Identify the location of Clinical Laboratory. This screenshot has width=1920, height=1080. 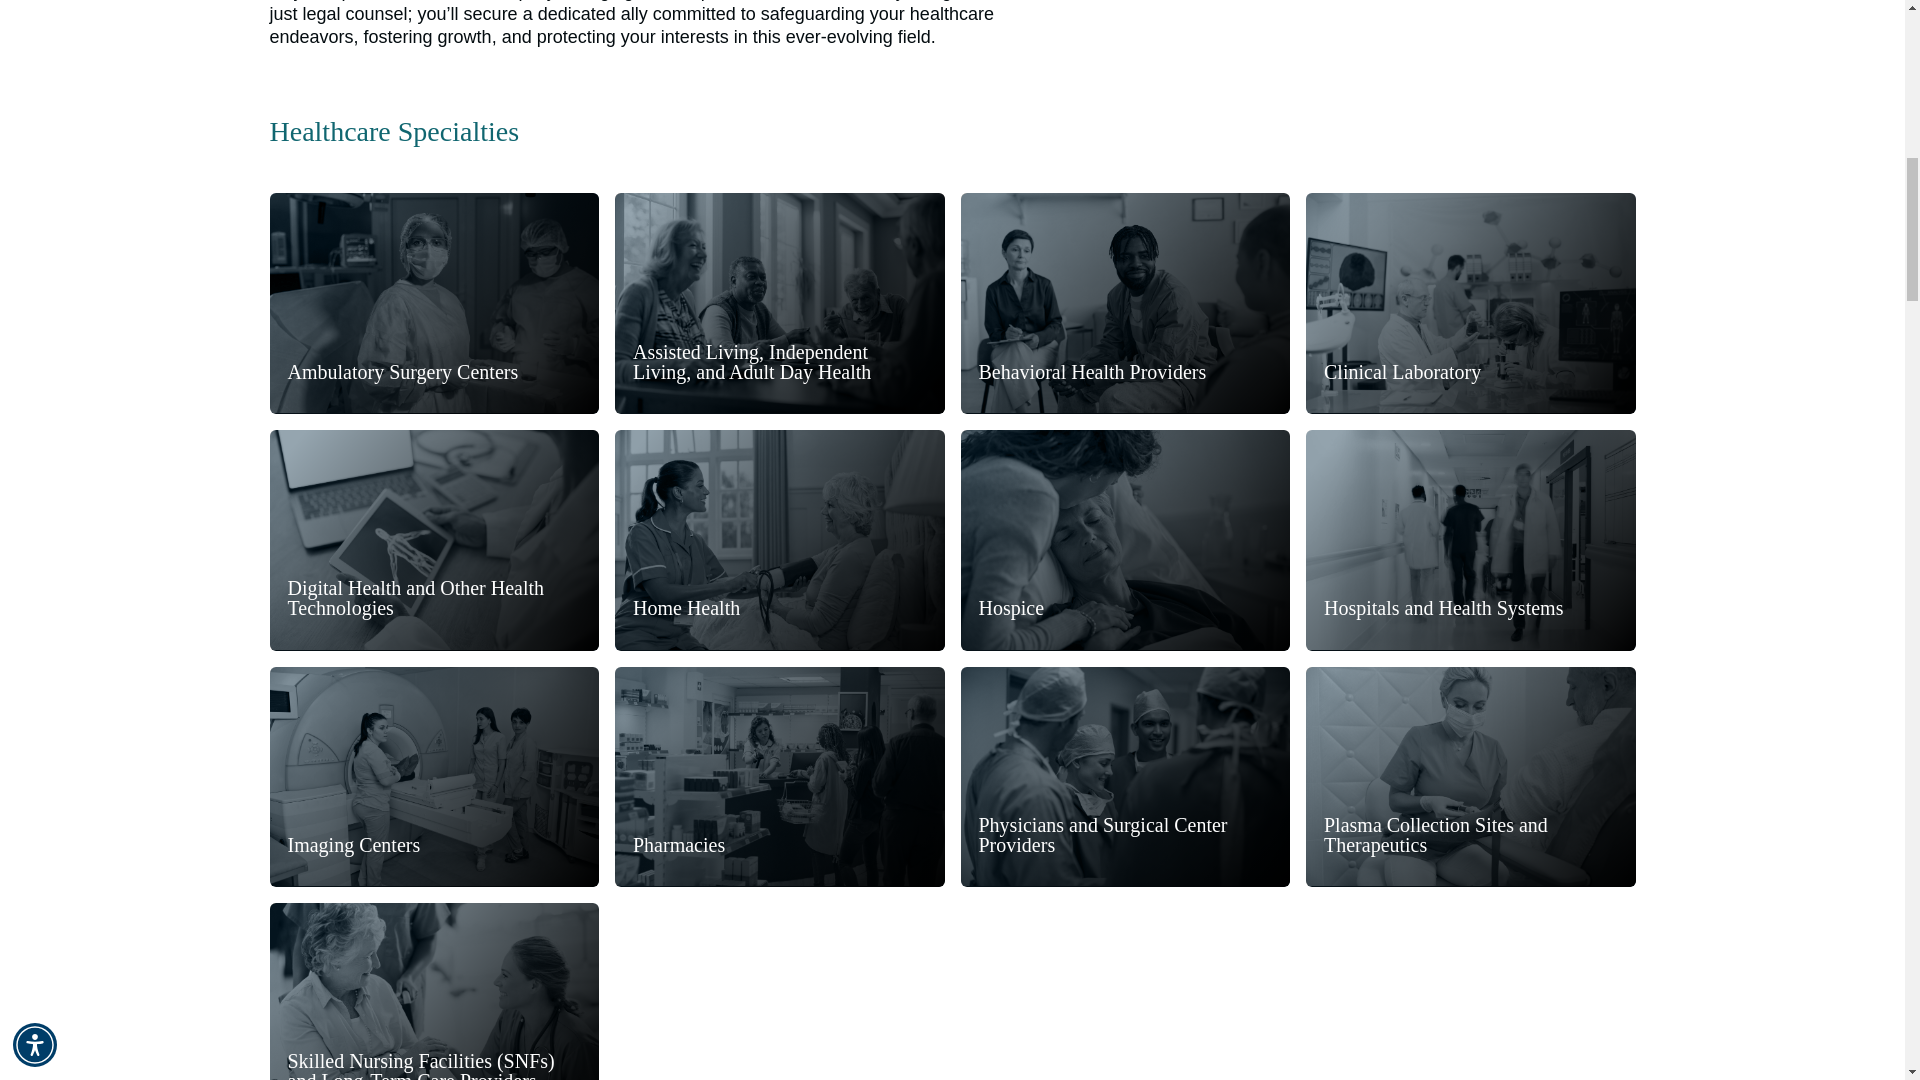
(1470, 303).